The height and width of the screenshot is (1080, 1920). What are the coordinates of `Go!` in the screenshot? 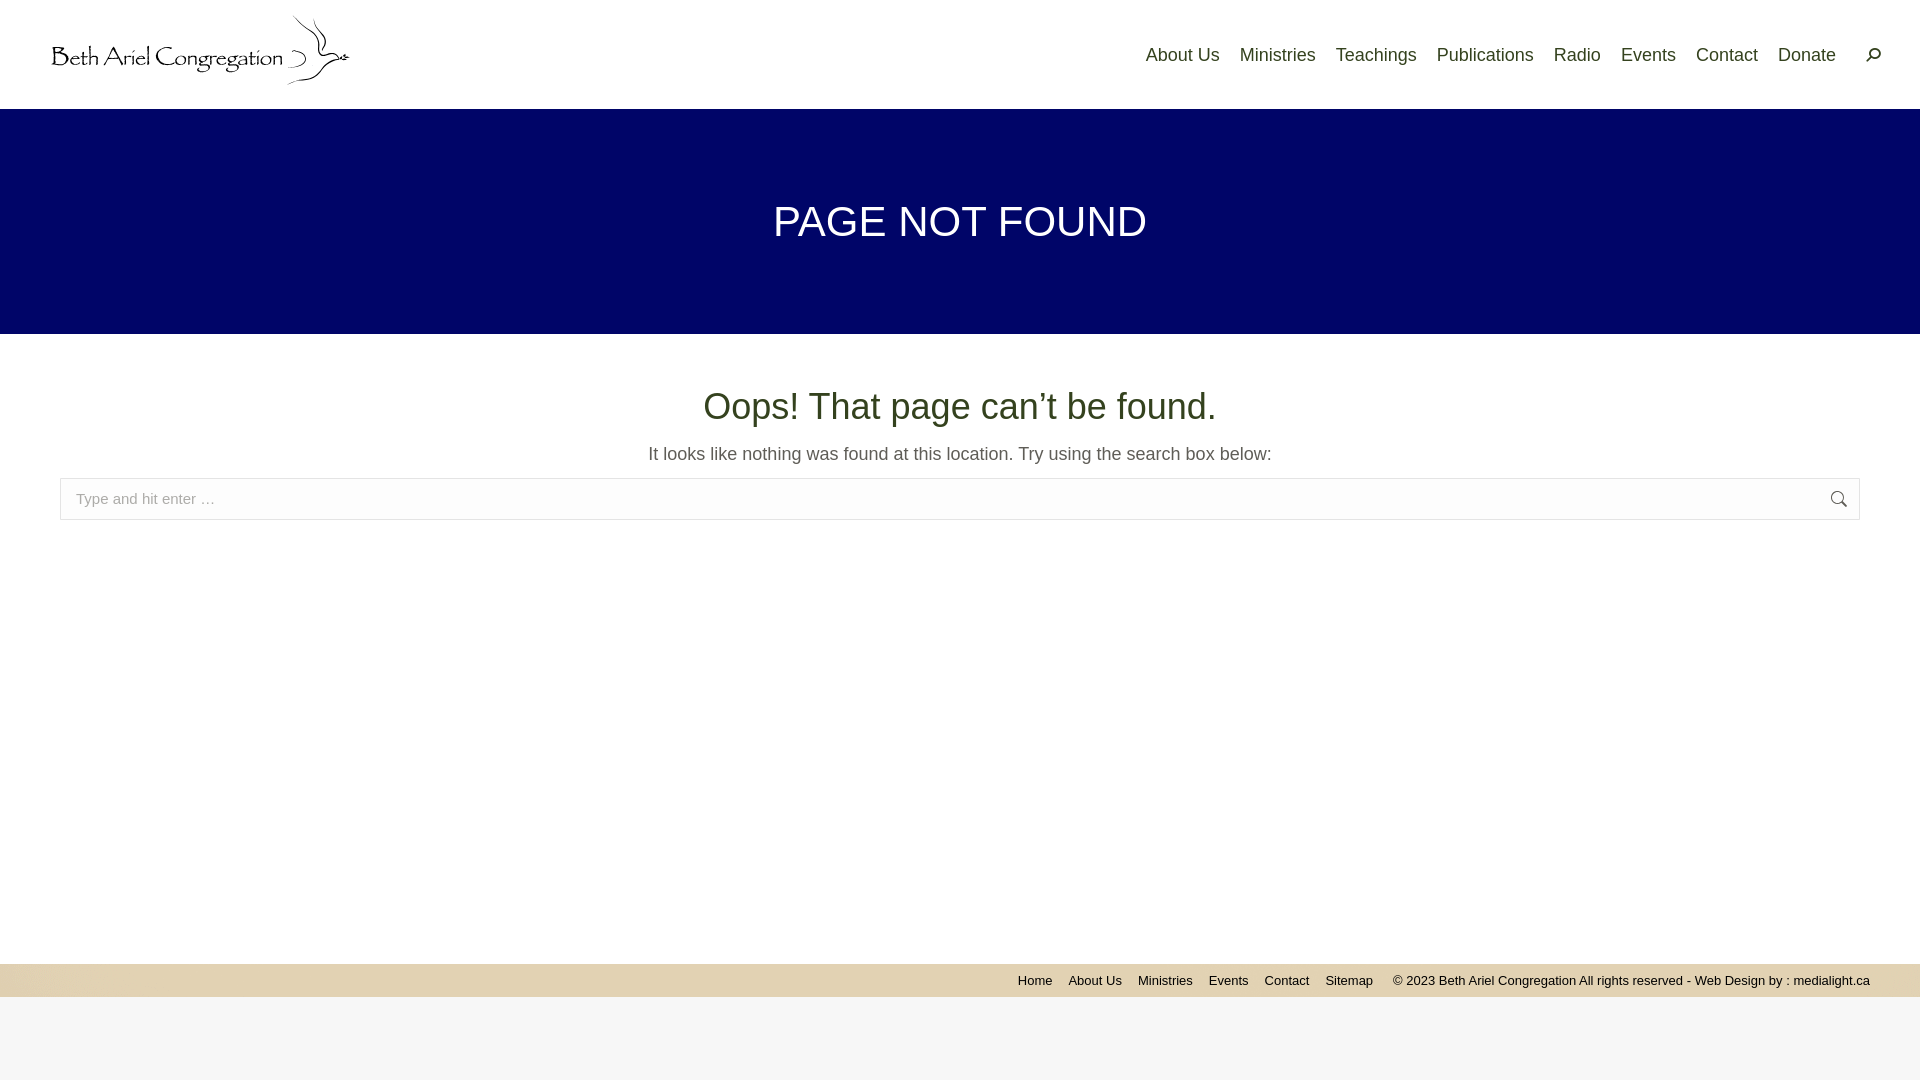 It's located at (36, 25).